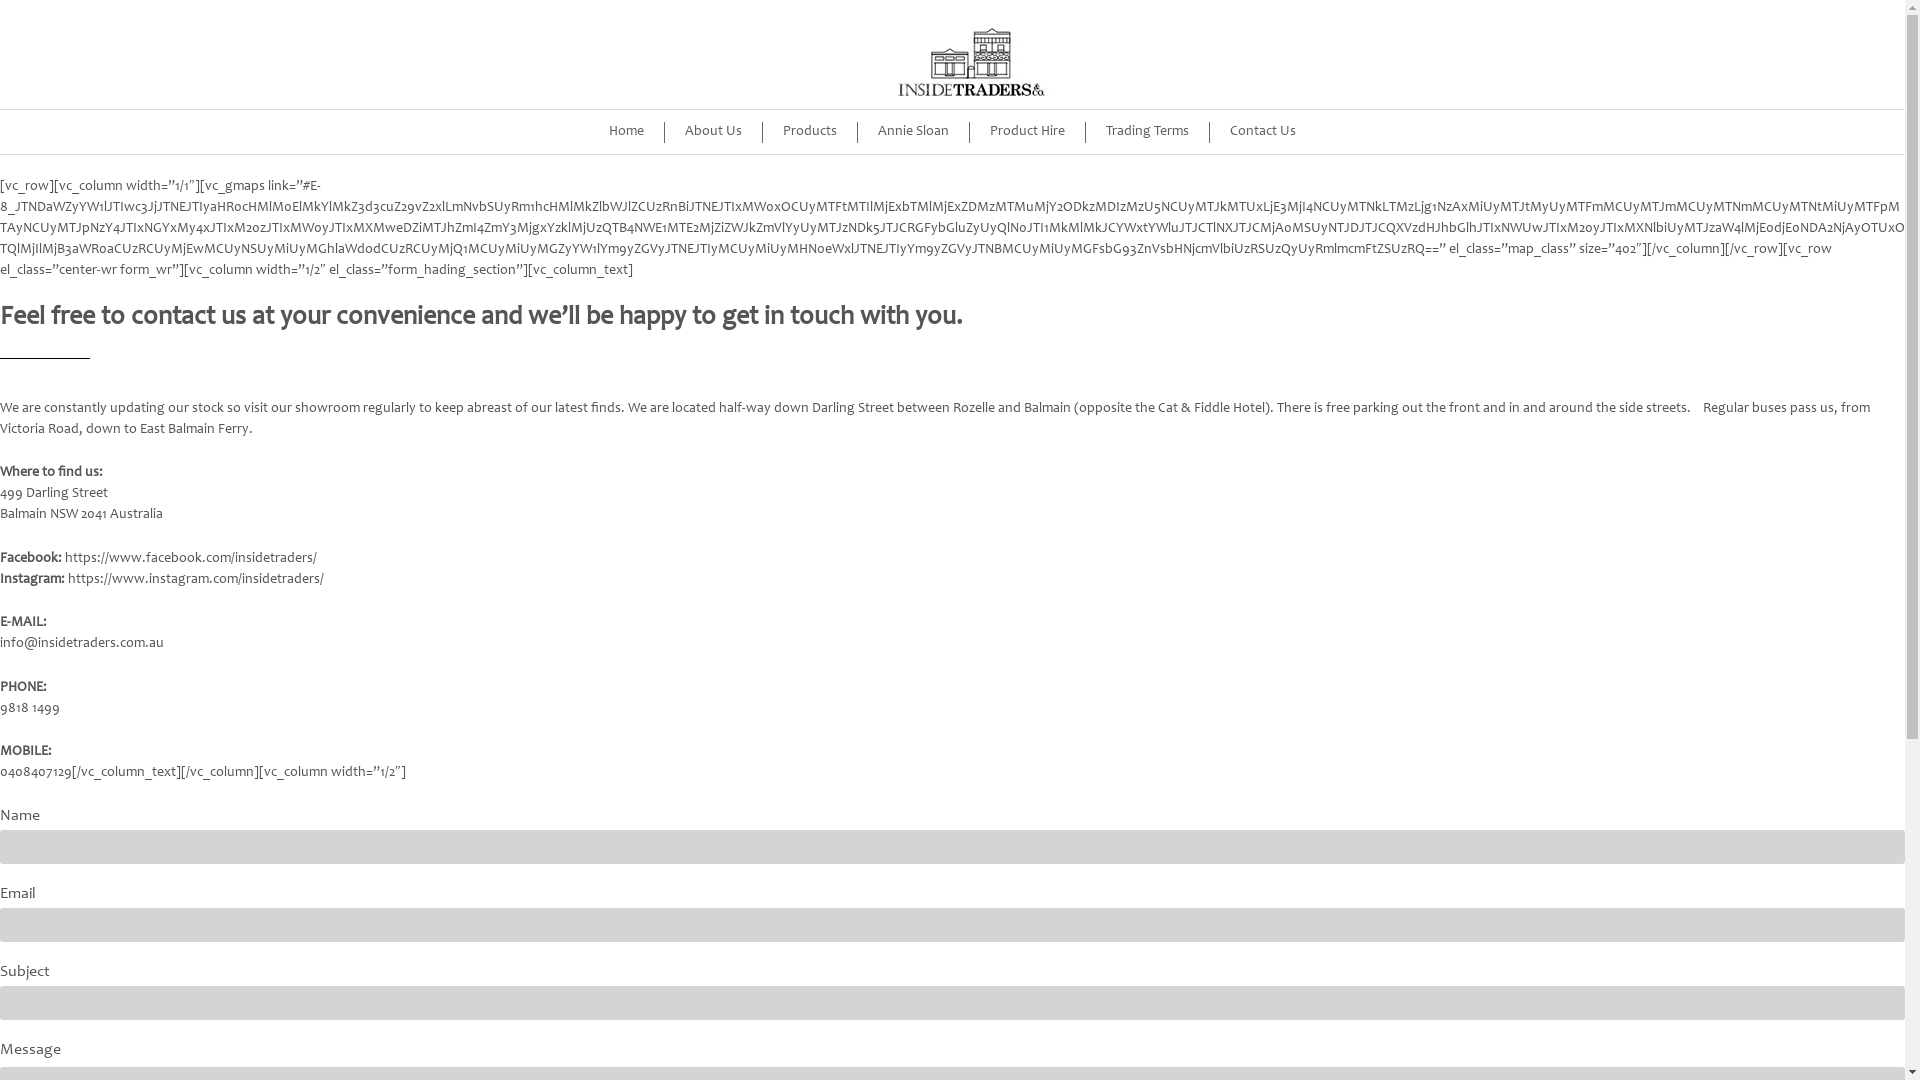  What do you see at coordinates (714, 132) in the screenshot?
I see `About Us` at bounding box center [714, 132].